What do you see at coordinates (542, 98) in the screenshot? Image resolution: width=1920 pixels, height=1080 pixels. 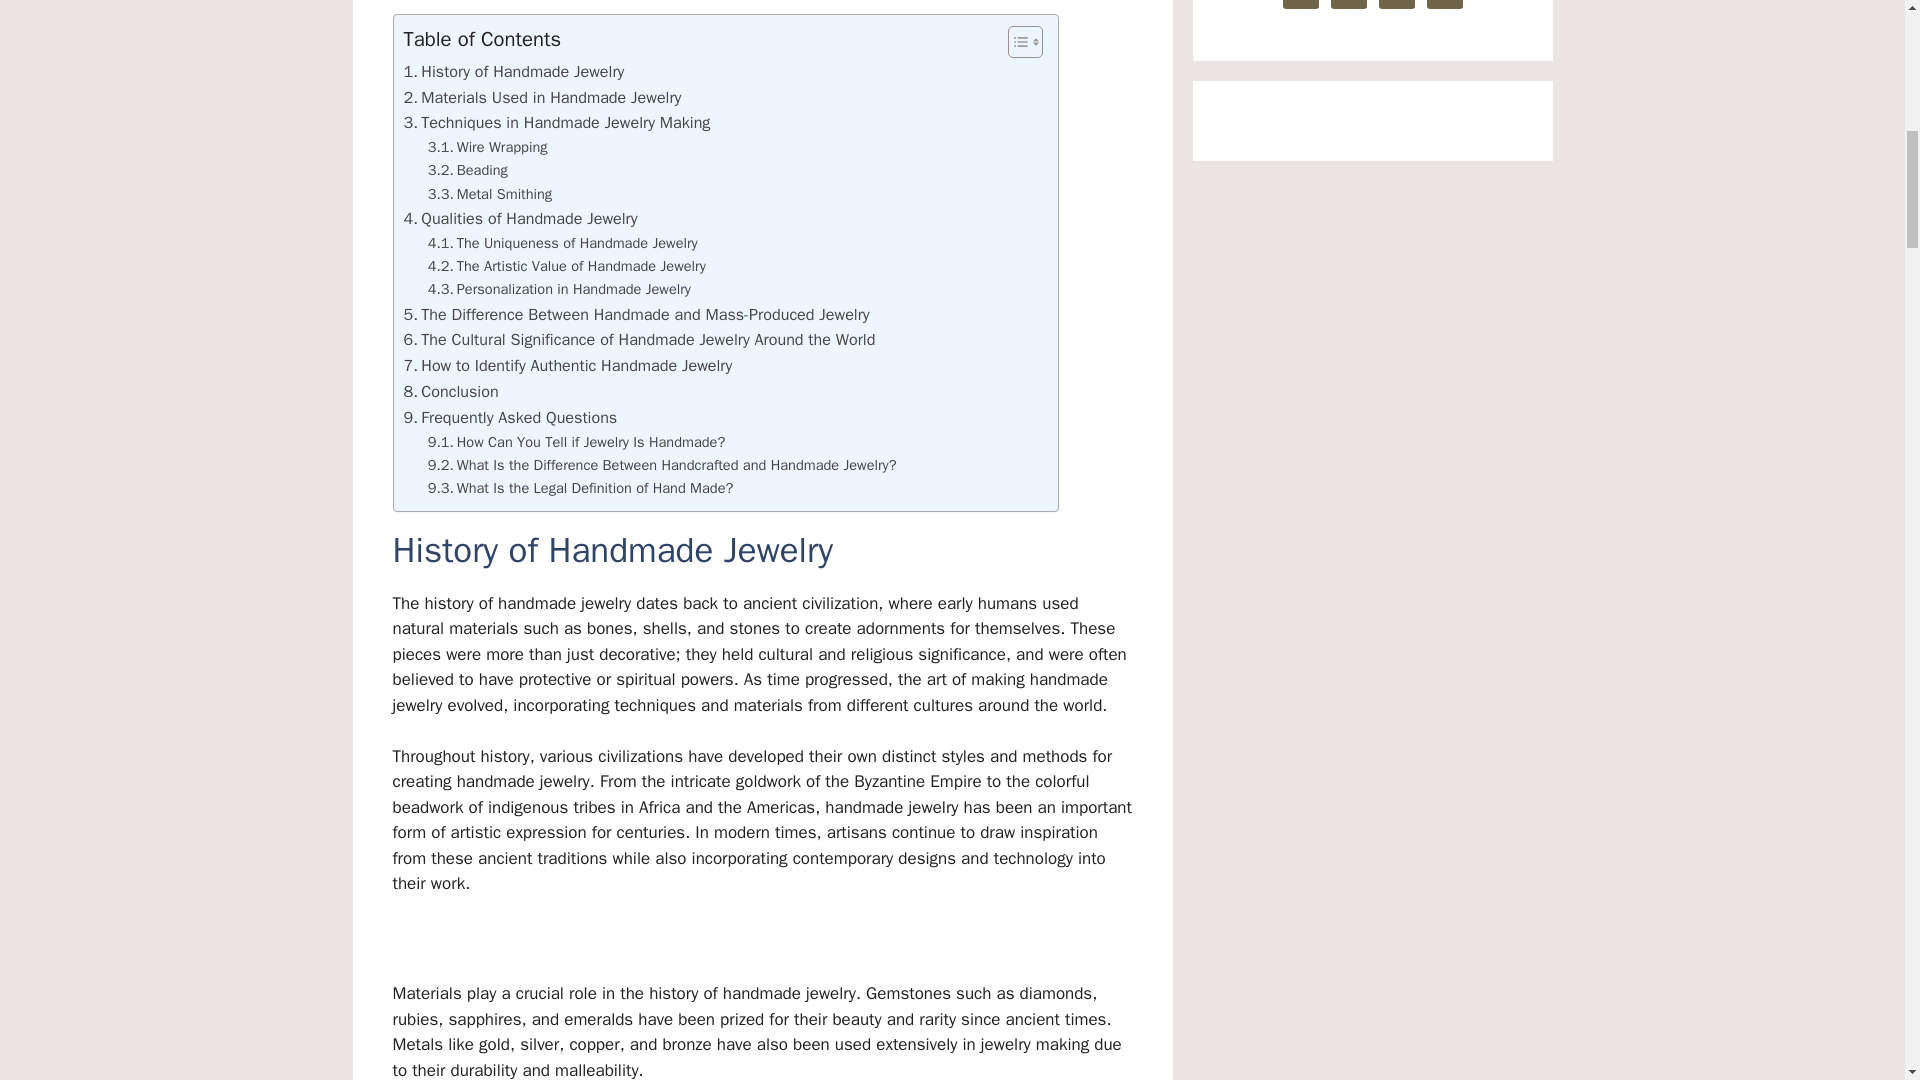 I see `Materials Used in Handmade Jewelry` at bounding box center [542, 98].